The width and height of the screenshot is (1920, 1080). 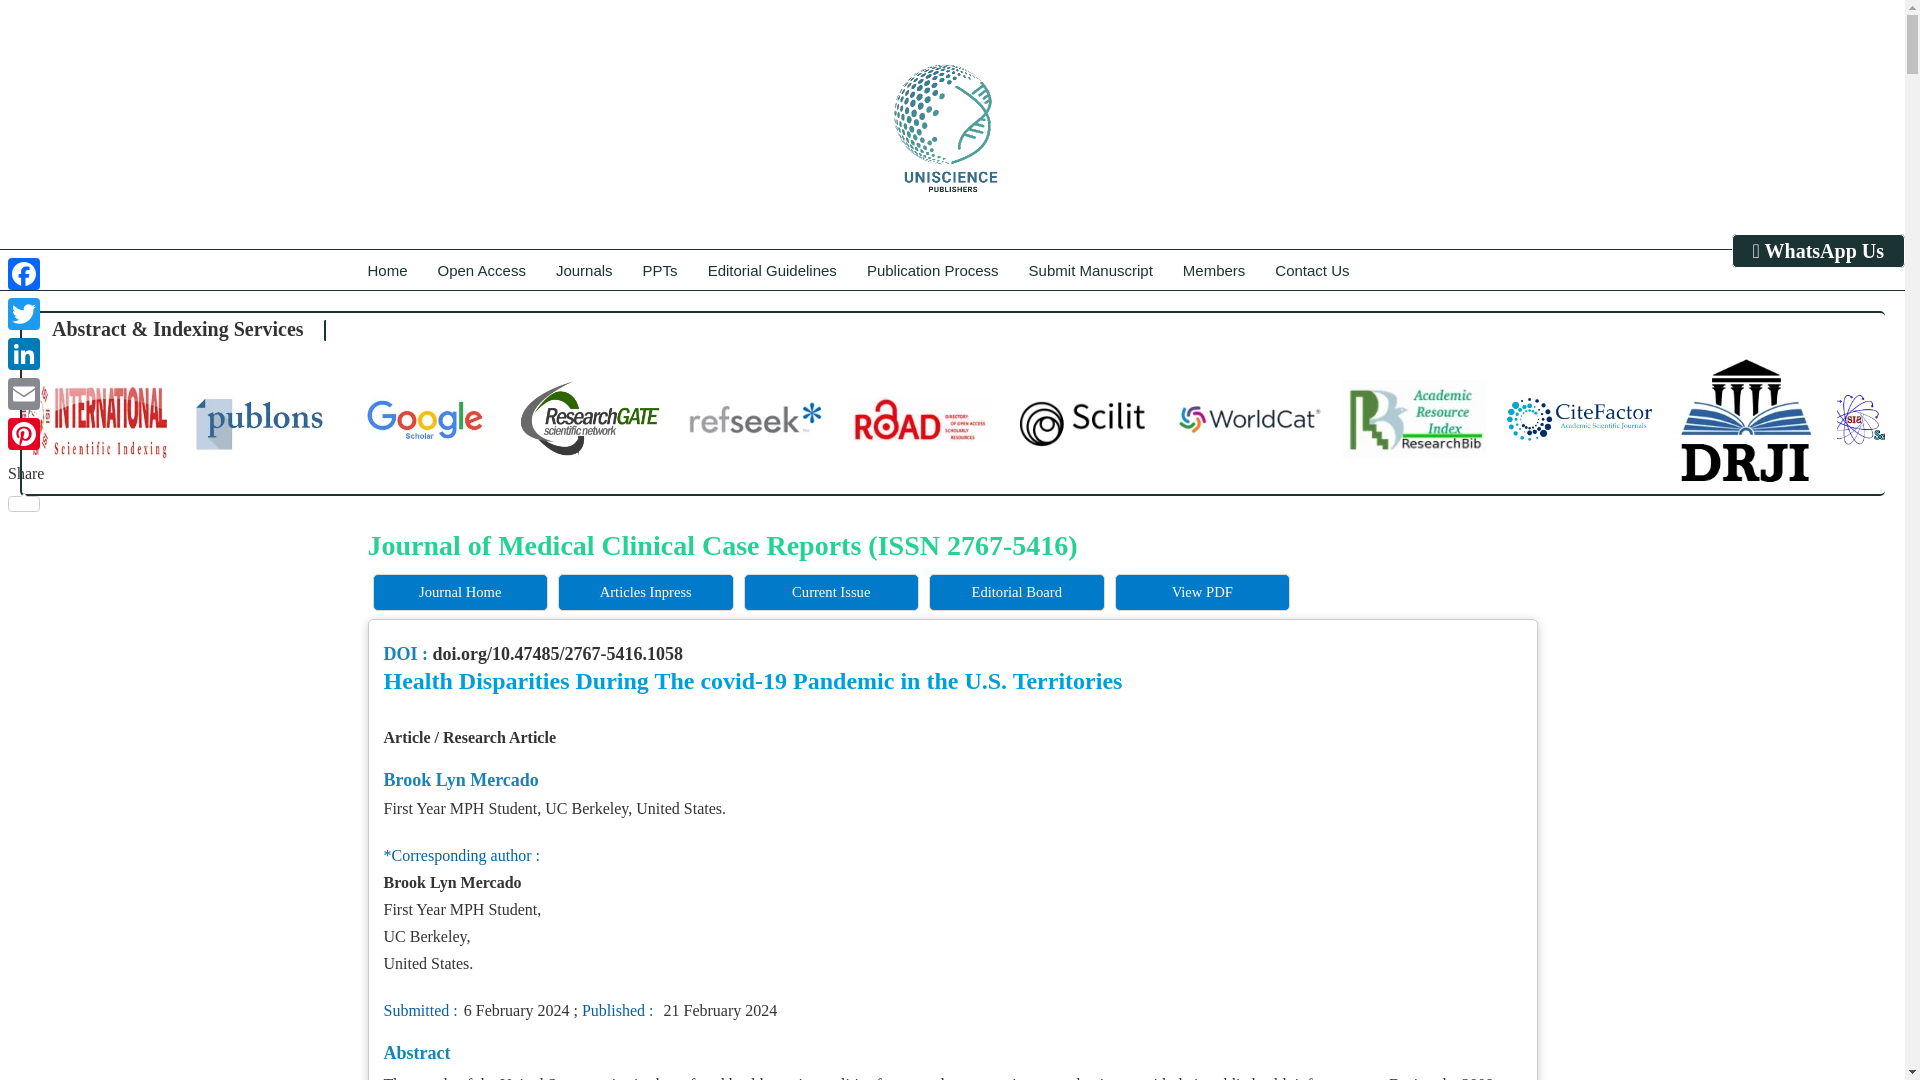 I want to click on worldcat, so click(x=1249, y=419).